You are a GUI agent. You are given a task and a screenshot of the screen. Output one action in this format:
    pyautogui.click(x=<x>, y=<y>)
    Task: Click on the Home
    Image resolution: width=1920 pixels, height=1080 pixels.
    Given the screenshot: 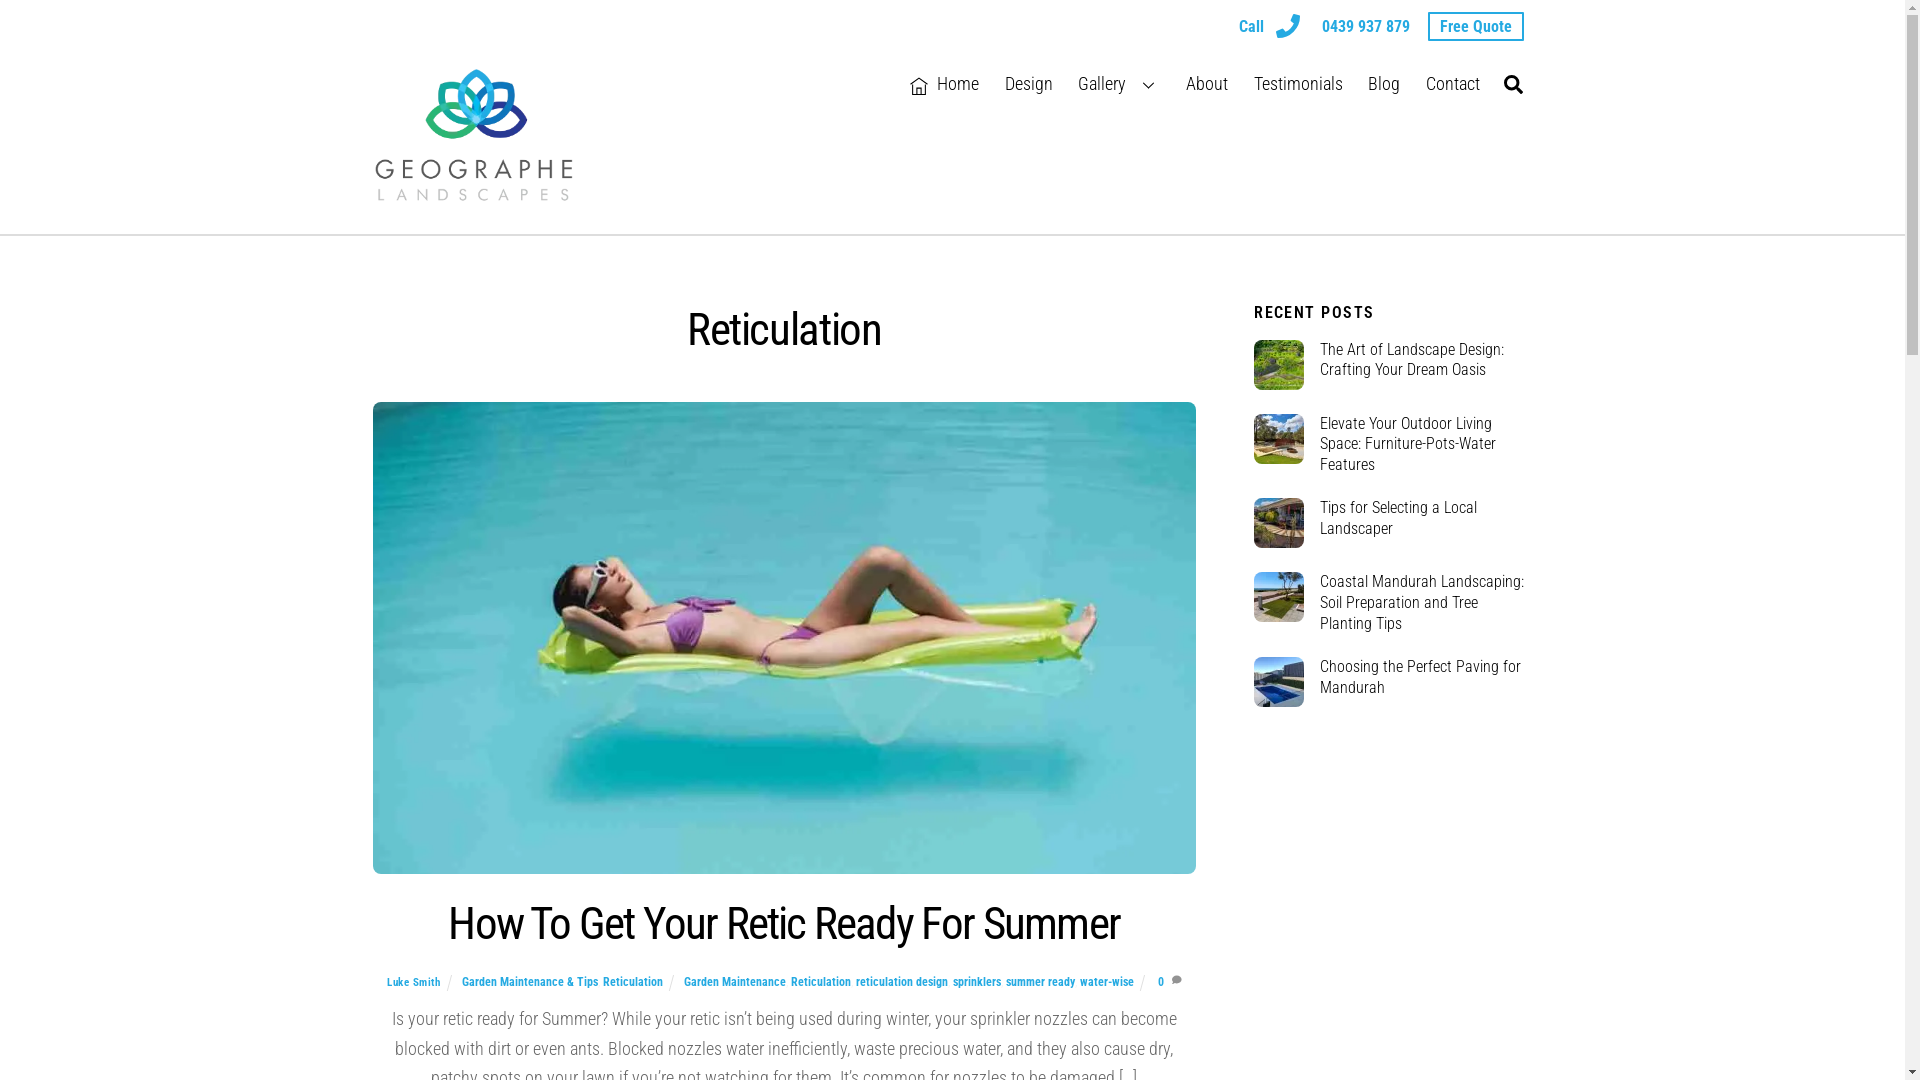 What is the action you would take?
    pyautogui.click(x=944, y=84)
    